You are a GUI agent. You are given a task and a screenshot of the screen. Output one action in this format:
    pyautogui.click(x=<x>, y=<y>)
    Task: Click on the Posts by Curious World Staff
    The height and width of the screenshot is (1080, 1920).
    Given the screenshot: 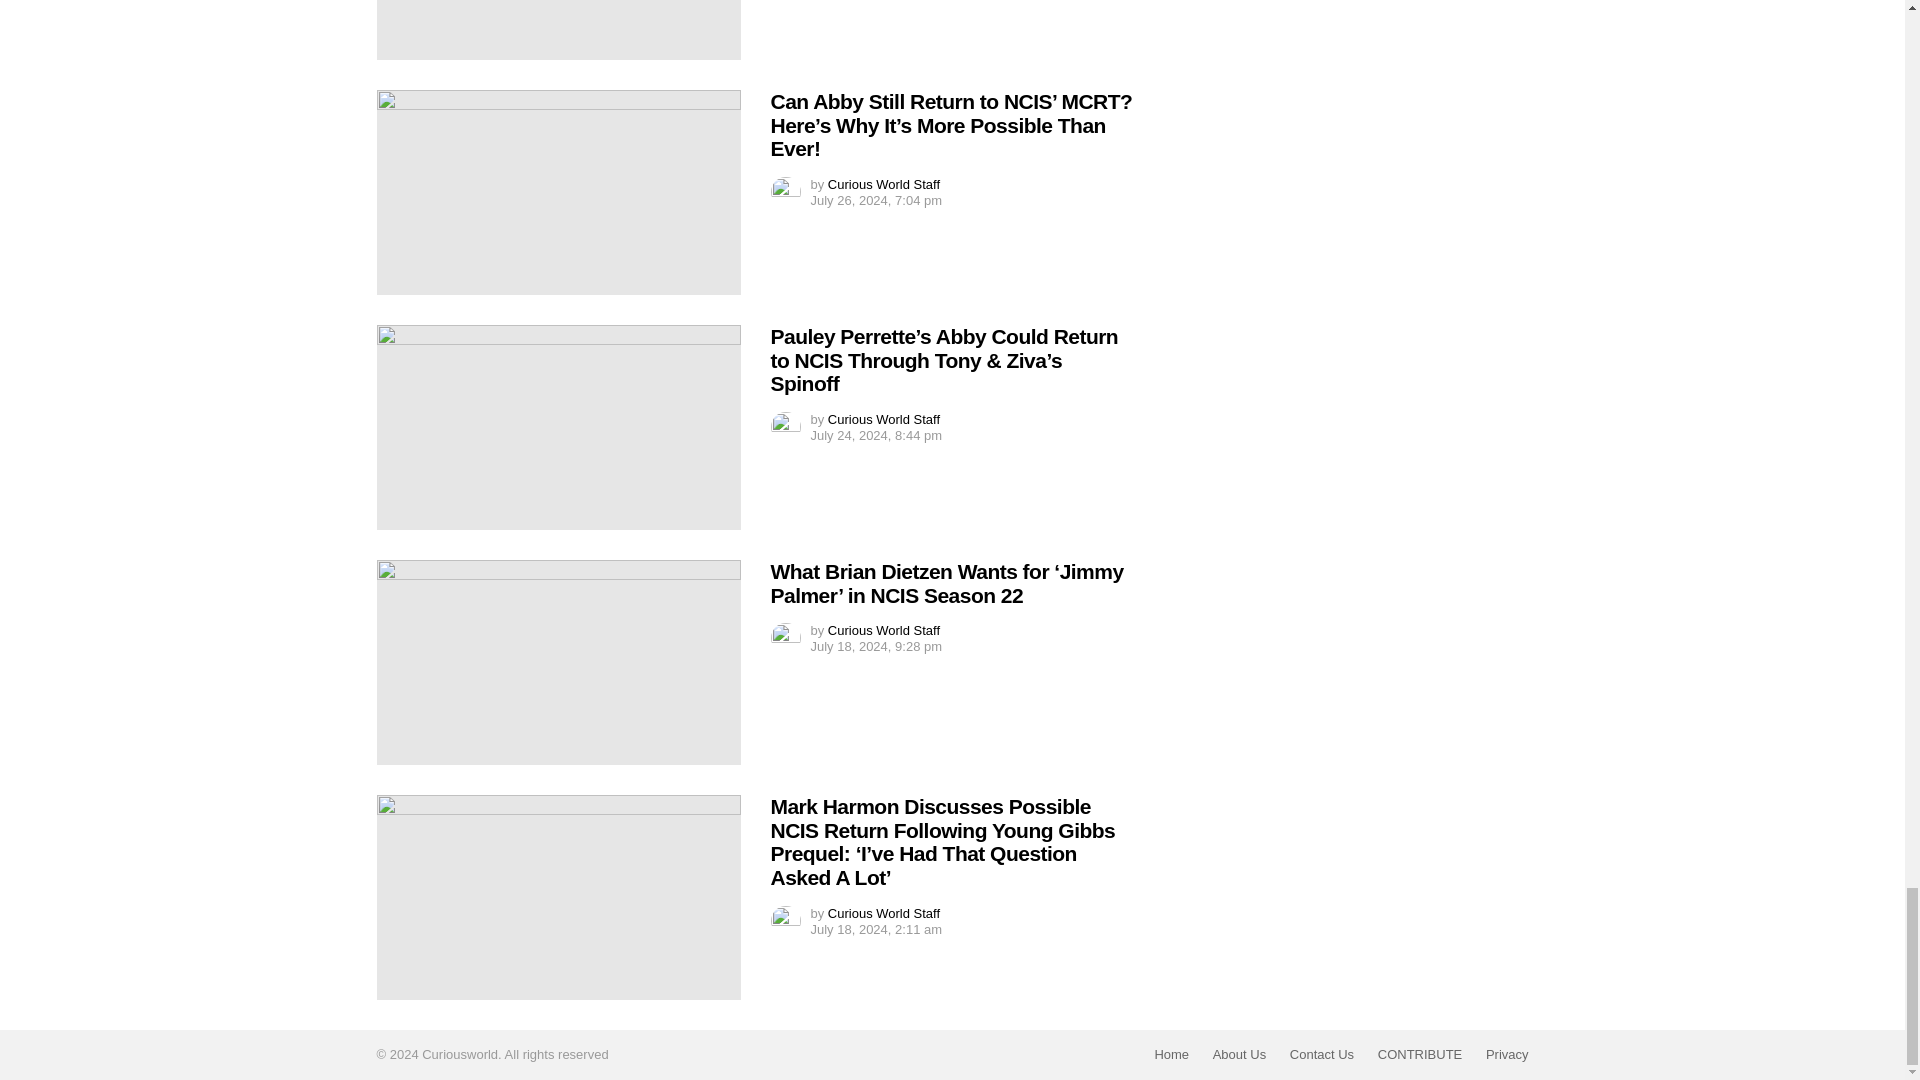 What is the action you would take?
    pyautogui.click(x=884, y=418)
    